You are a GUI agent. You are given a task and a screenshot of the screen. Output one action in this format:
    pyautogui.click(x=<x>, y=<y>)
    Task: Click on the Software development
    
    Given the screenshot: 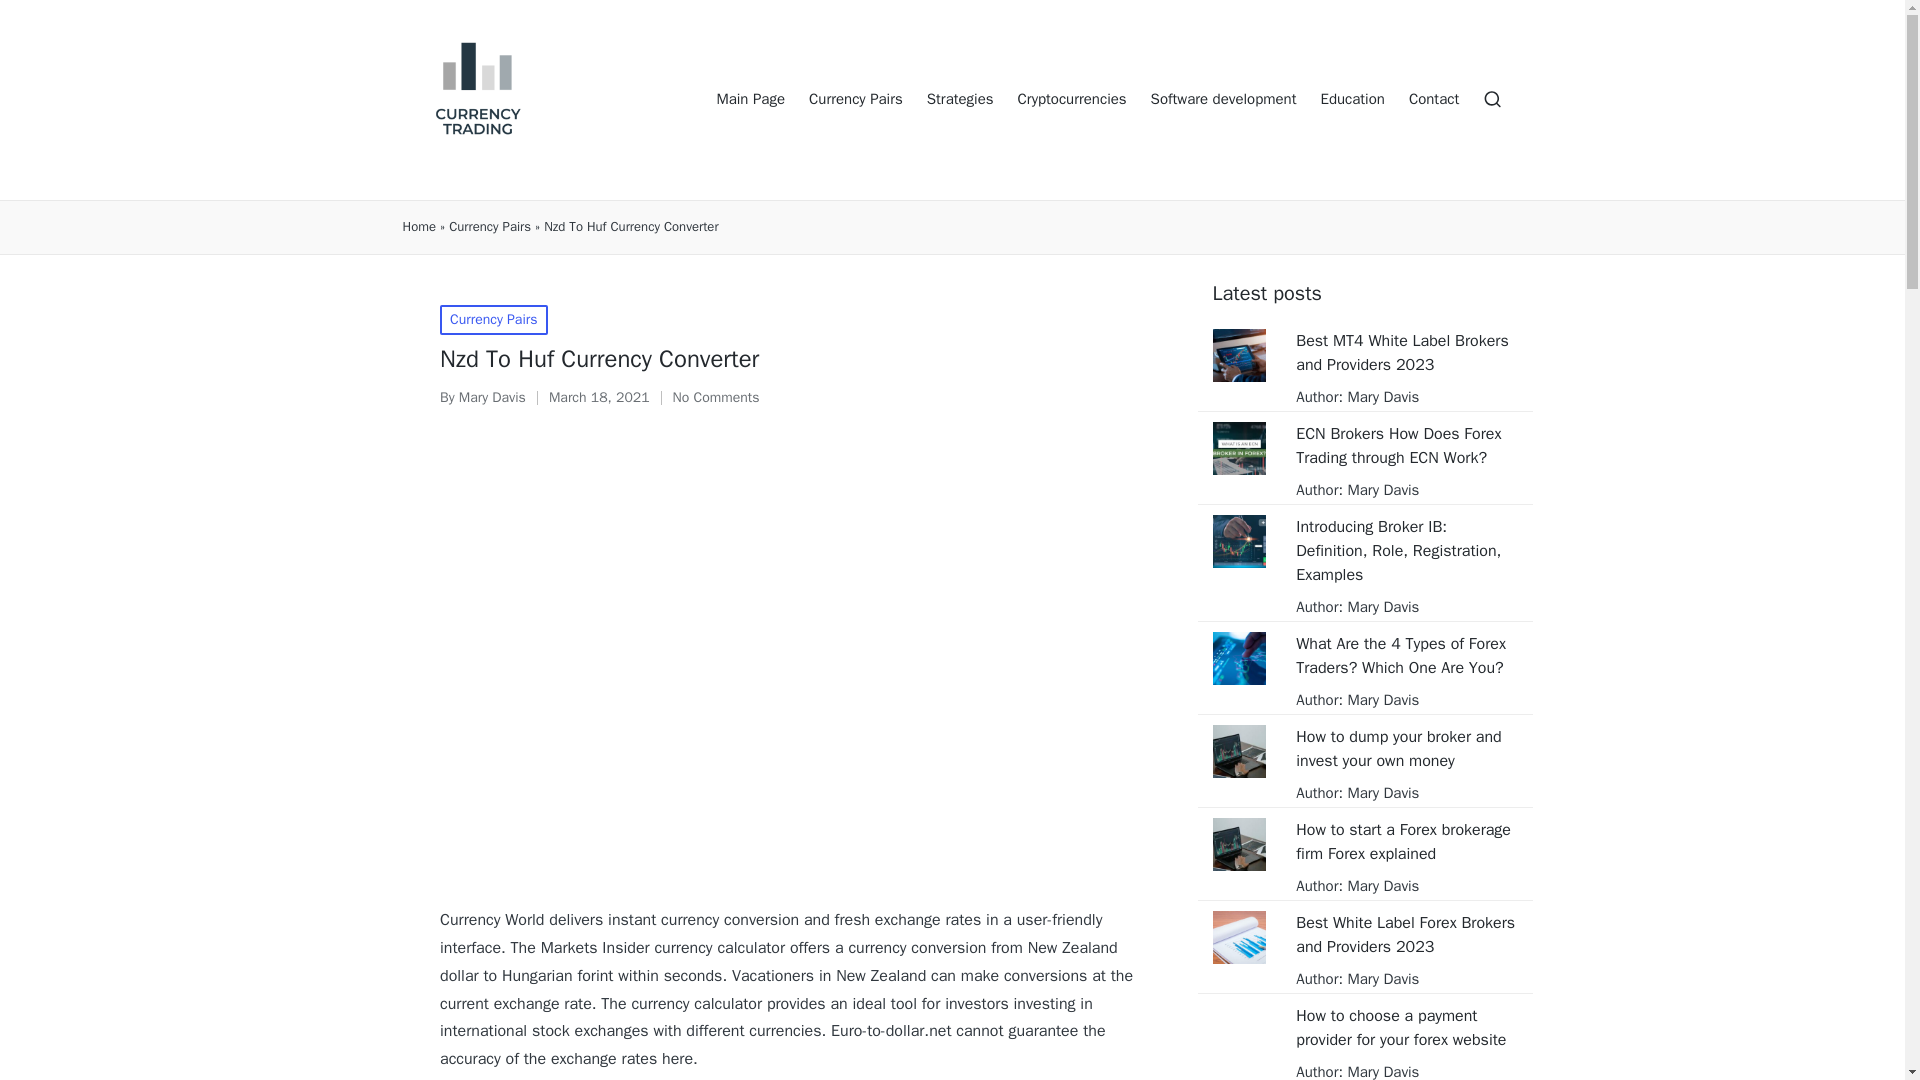 What is the action you would take?
    pyautogui.click(x=1224, y=100)
    